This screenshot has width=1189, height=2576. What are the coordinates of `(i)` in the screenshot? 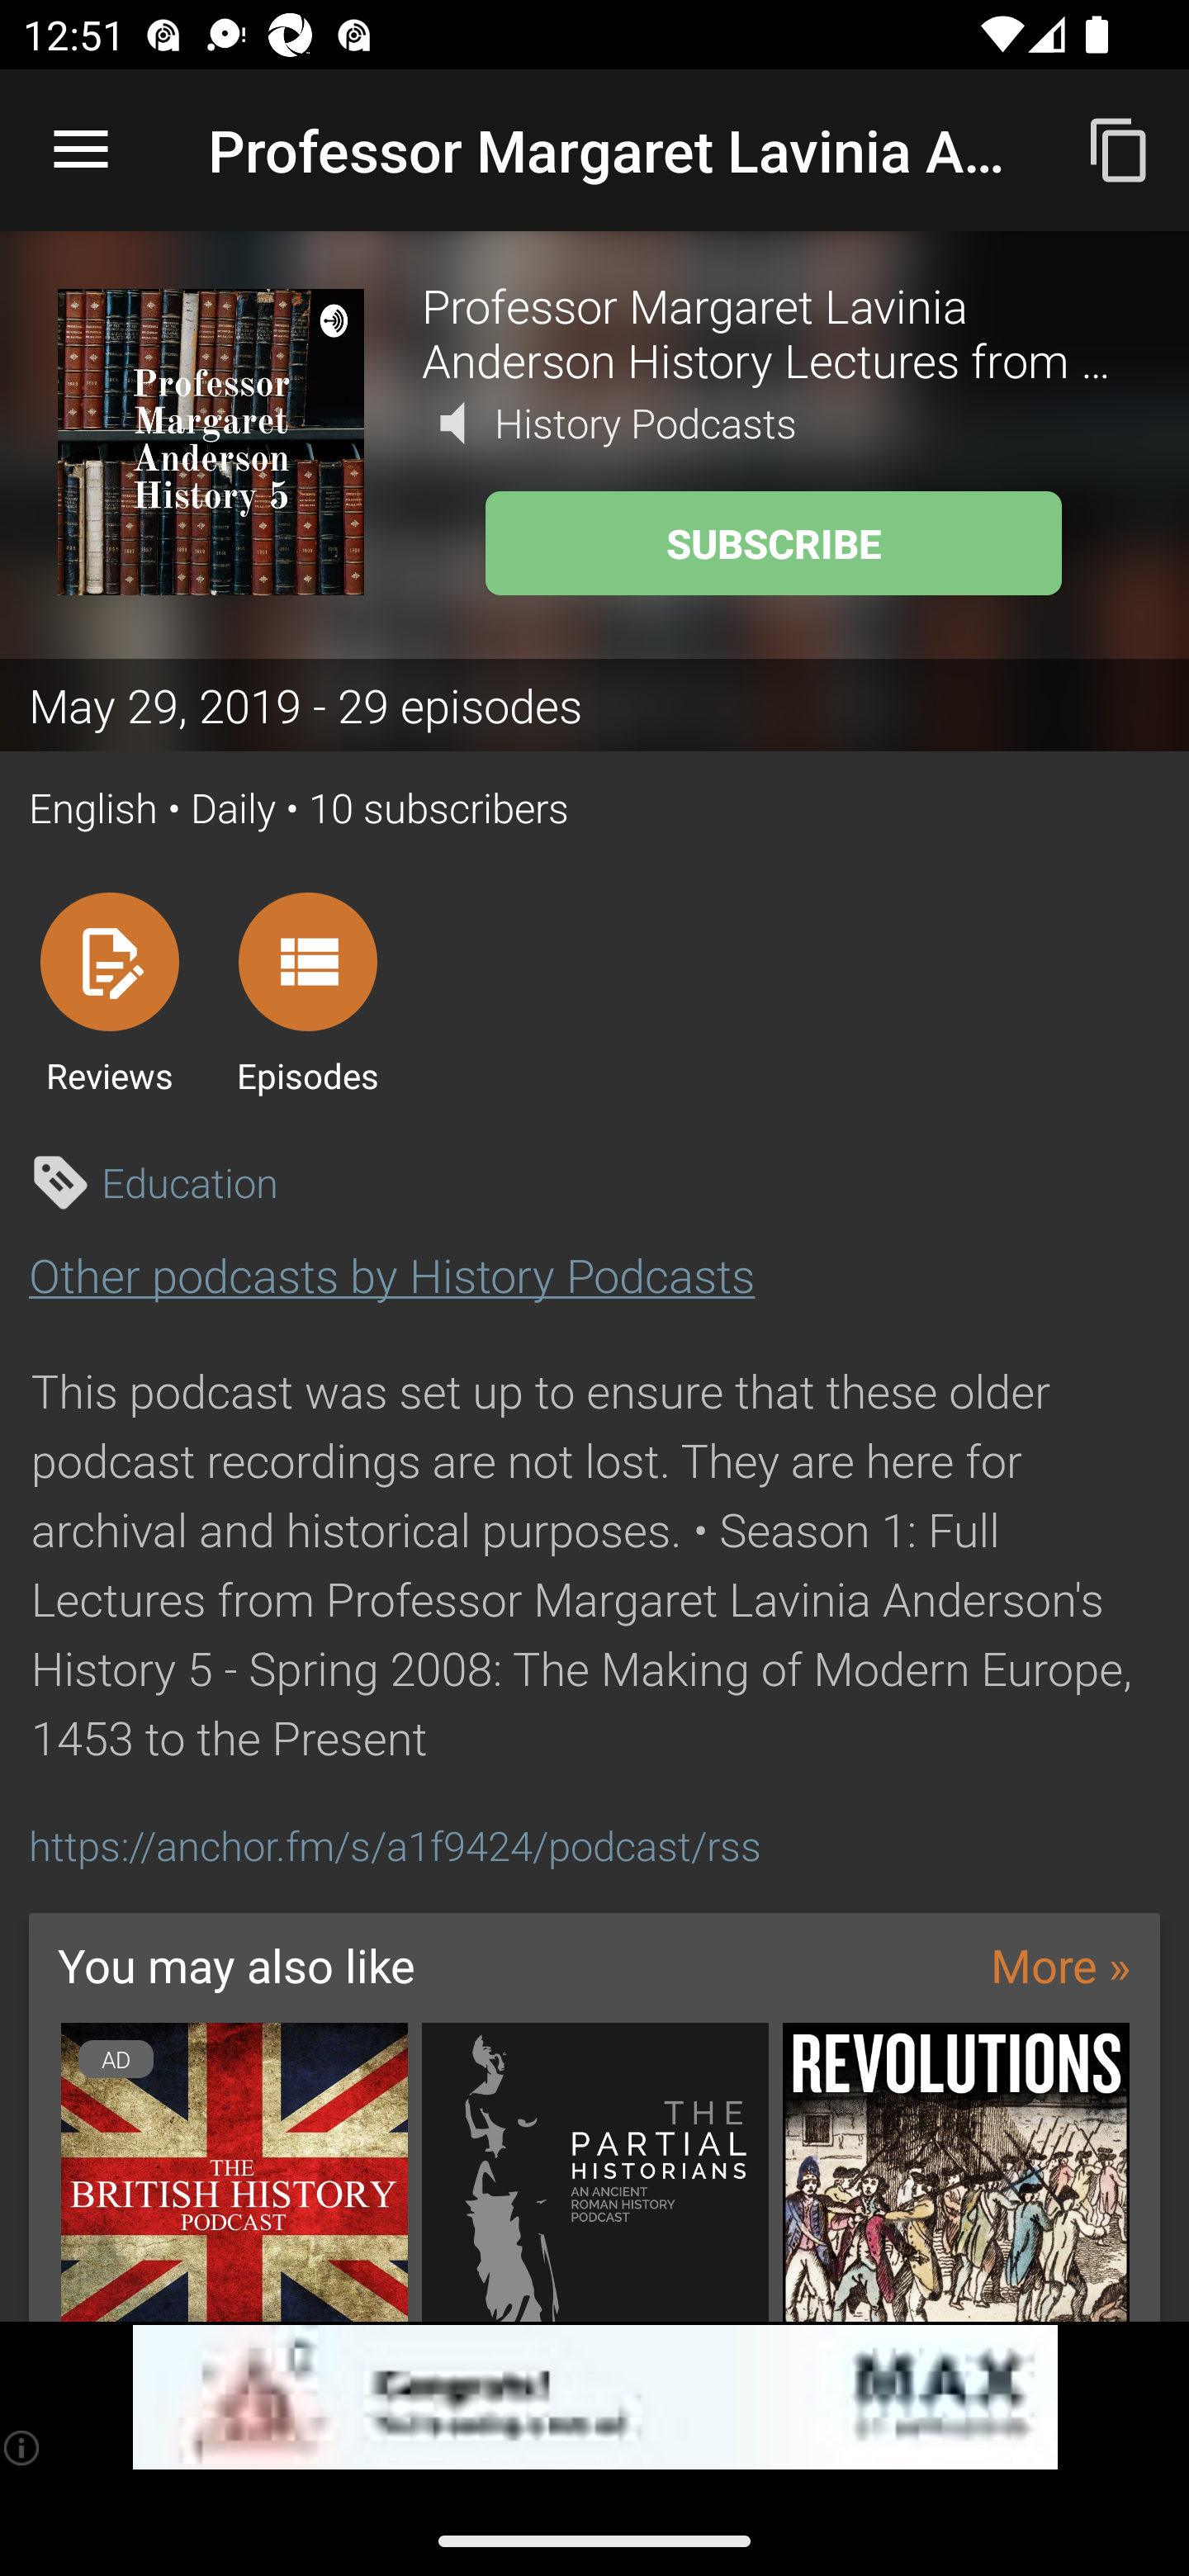 It's located at (23, 2447).